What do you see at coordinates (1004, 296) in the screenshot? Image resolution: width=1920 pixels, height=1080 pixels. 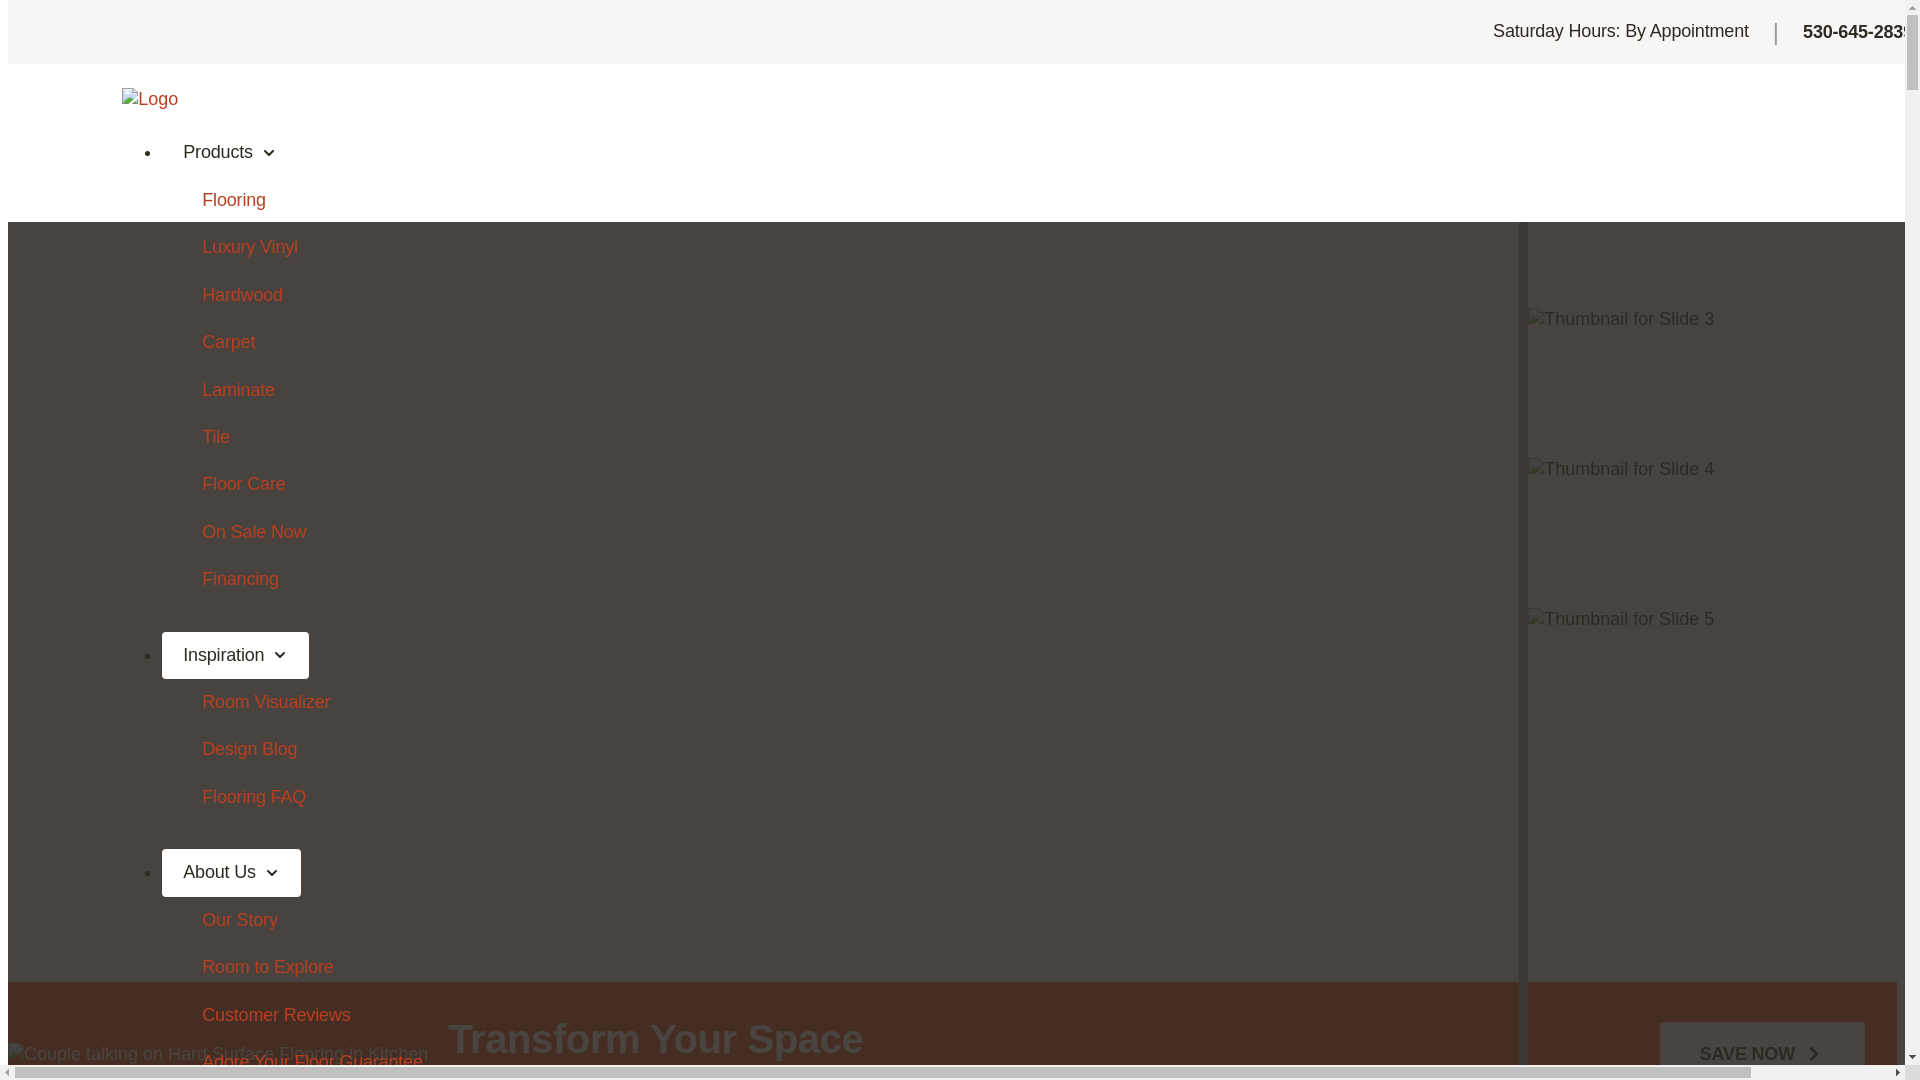 I see `Hardwood` at bounding box center [1004, 296].